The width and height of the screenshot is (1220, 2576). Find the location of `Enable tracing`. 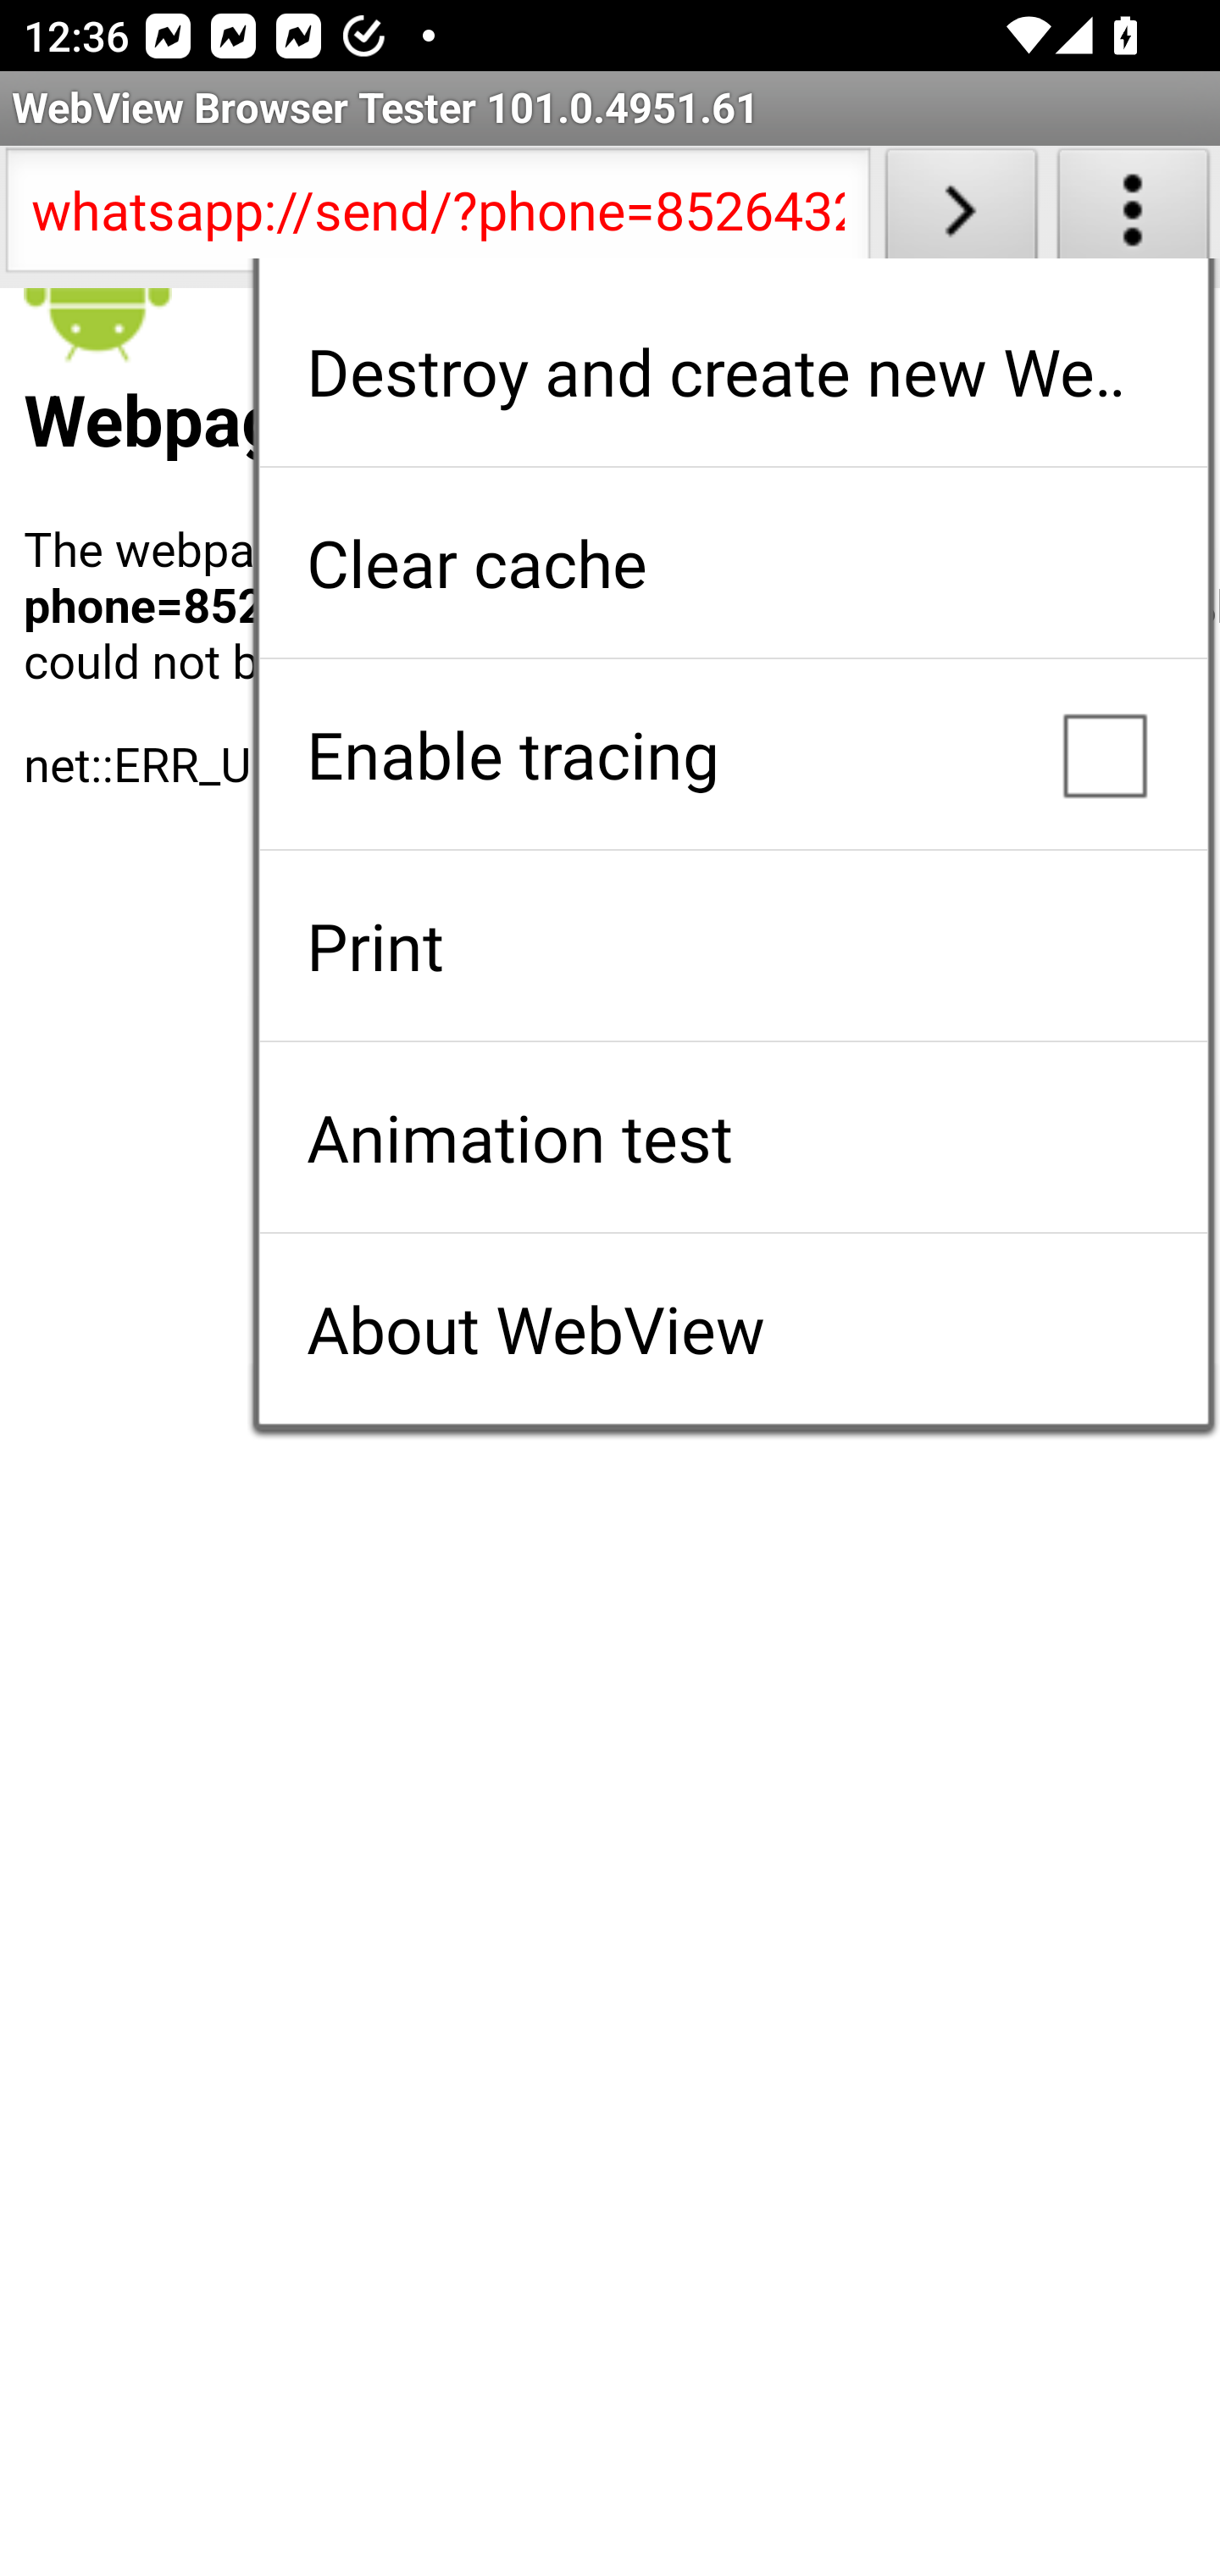

Enable tracing is located at coordinates (733, 754).